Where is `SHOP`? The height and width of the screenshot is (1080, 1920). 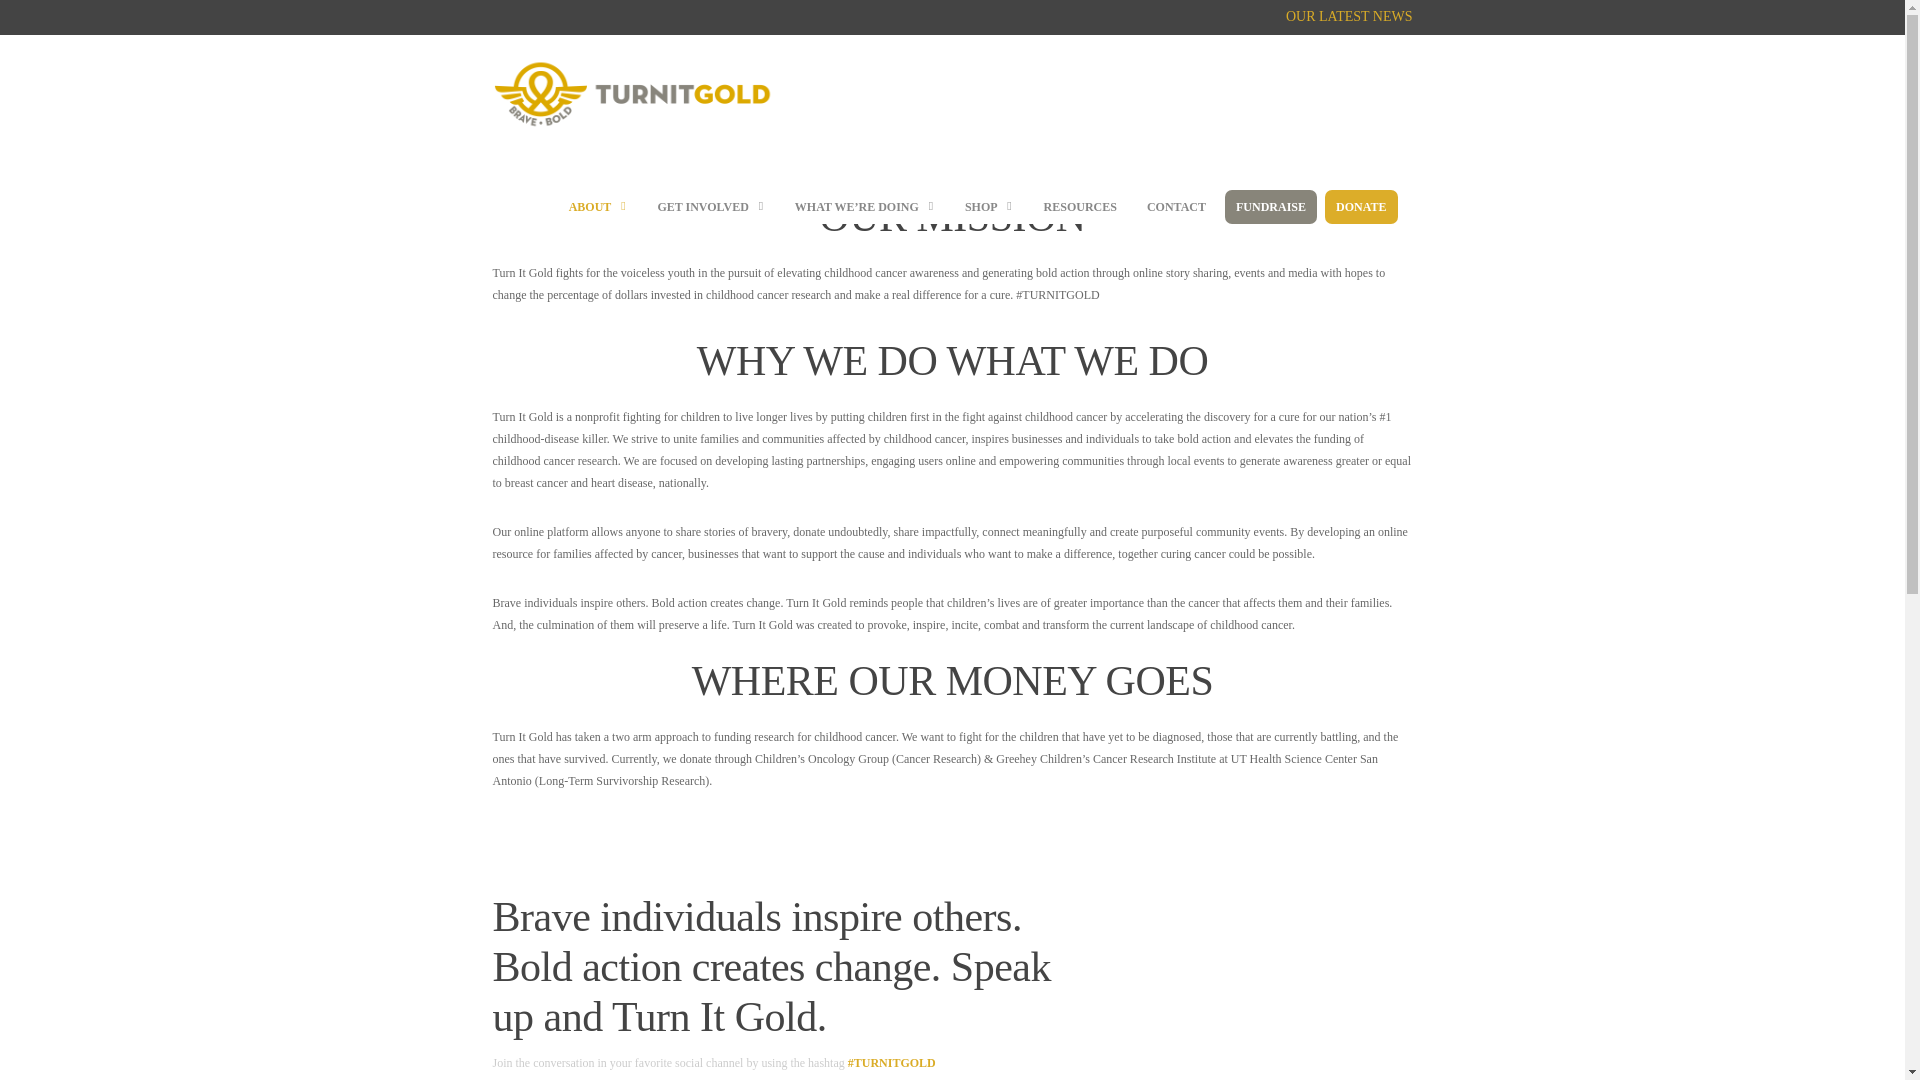 SHOP is located at coordinates (988, 206).